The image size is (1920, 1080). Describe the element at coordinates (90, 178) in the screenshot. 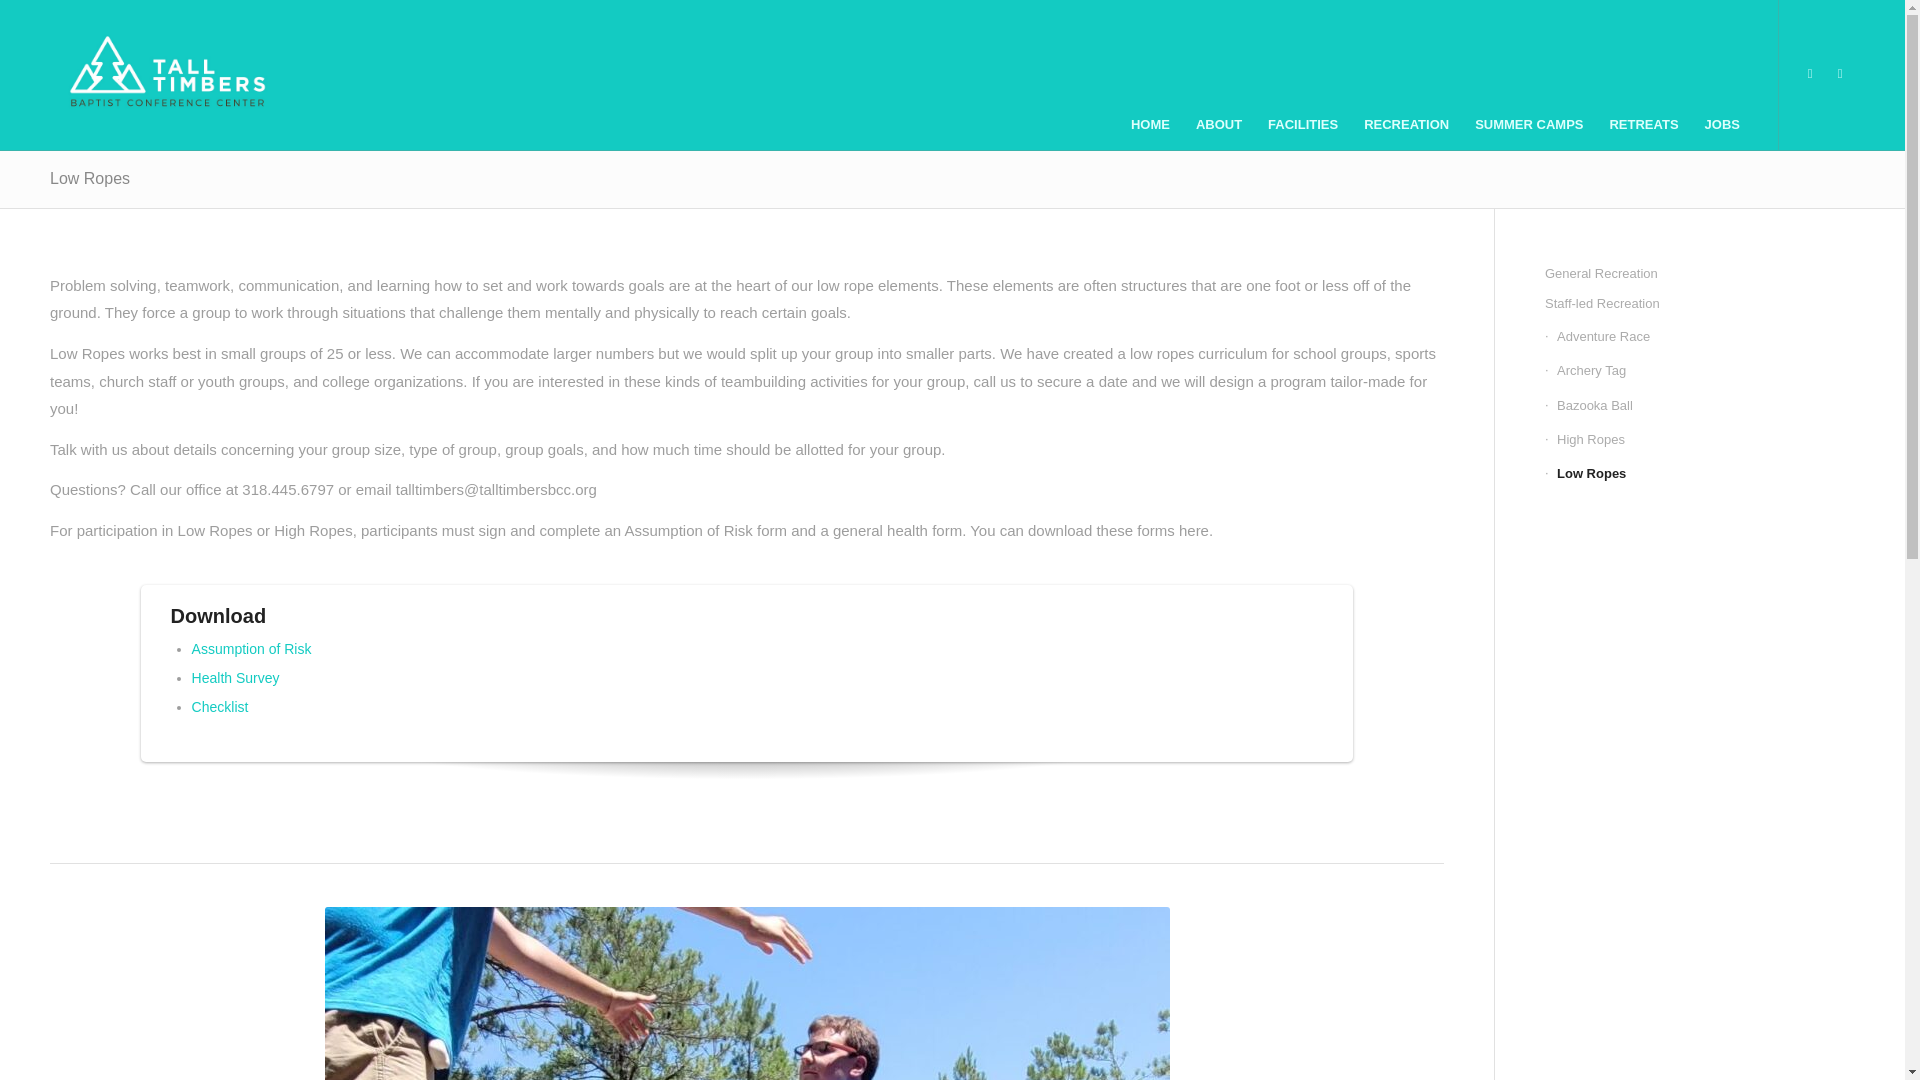

I see `Permanent Link: Low Ropes` at that location.